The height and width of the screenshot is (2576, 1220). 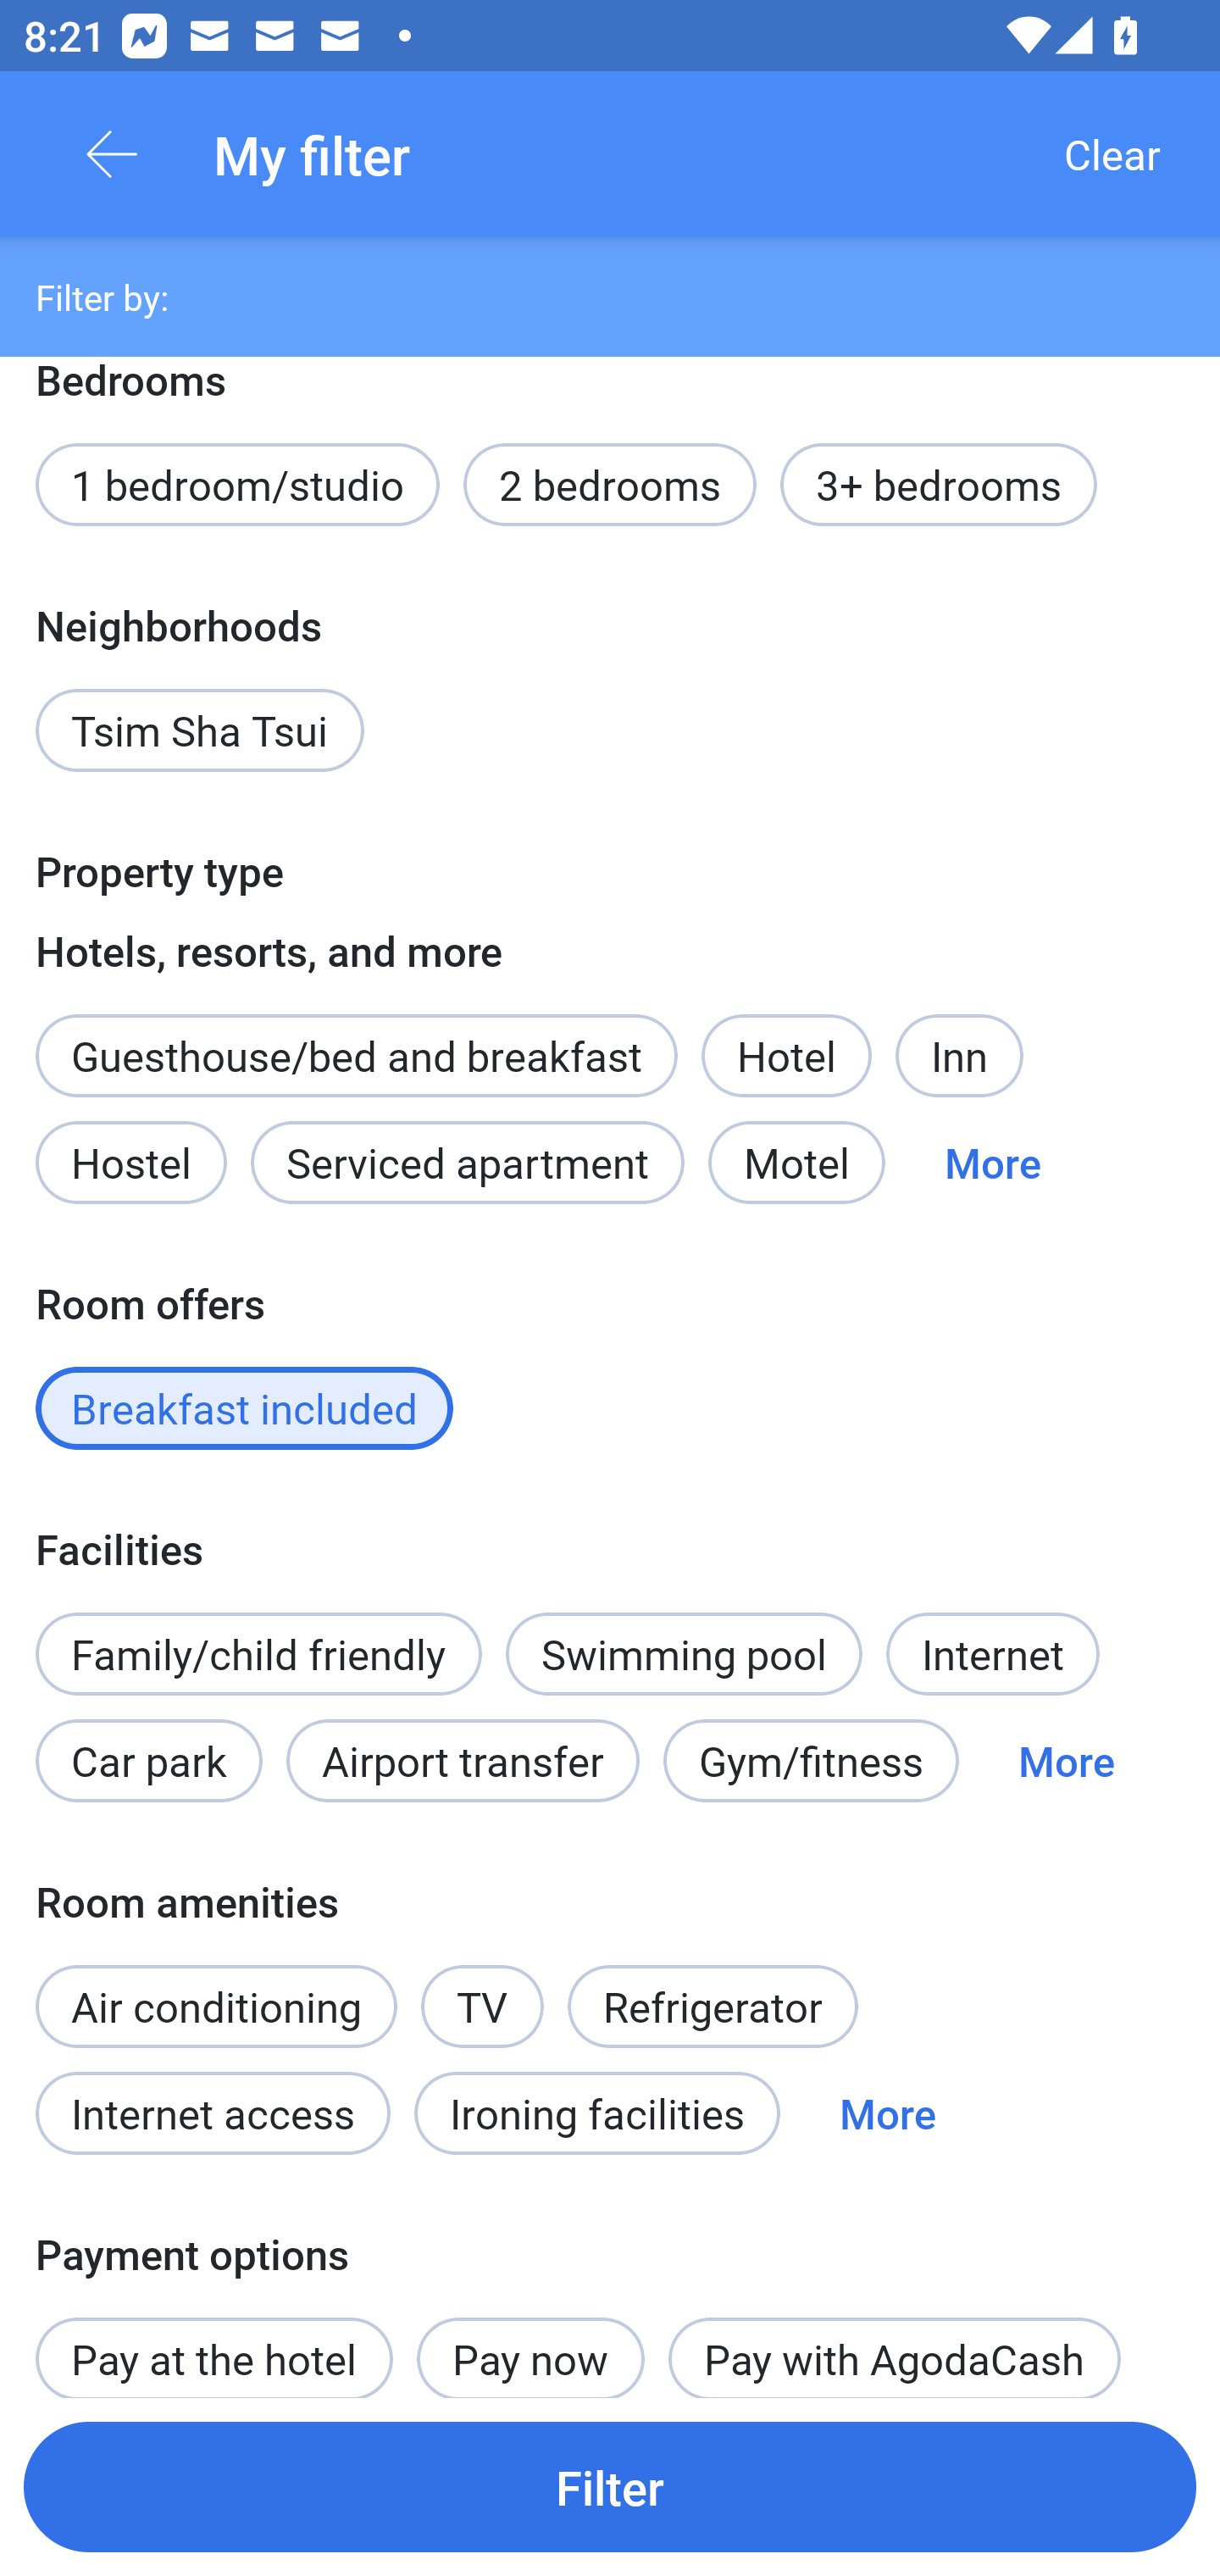 I want to click on More, so click(x=993, y=1163).